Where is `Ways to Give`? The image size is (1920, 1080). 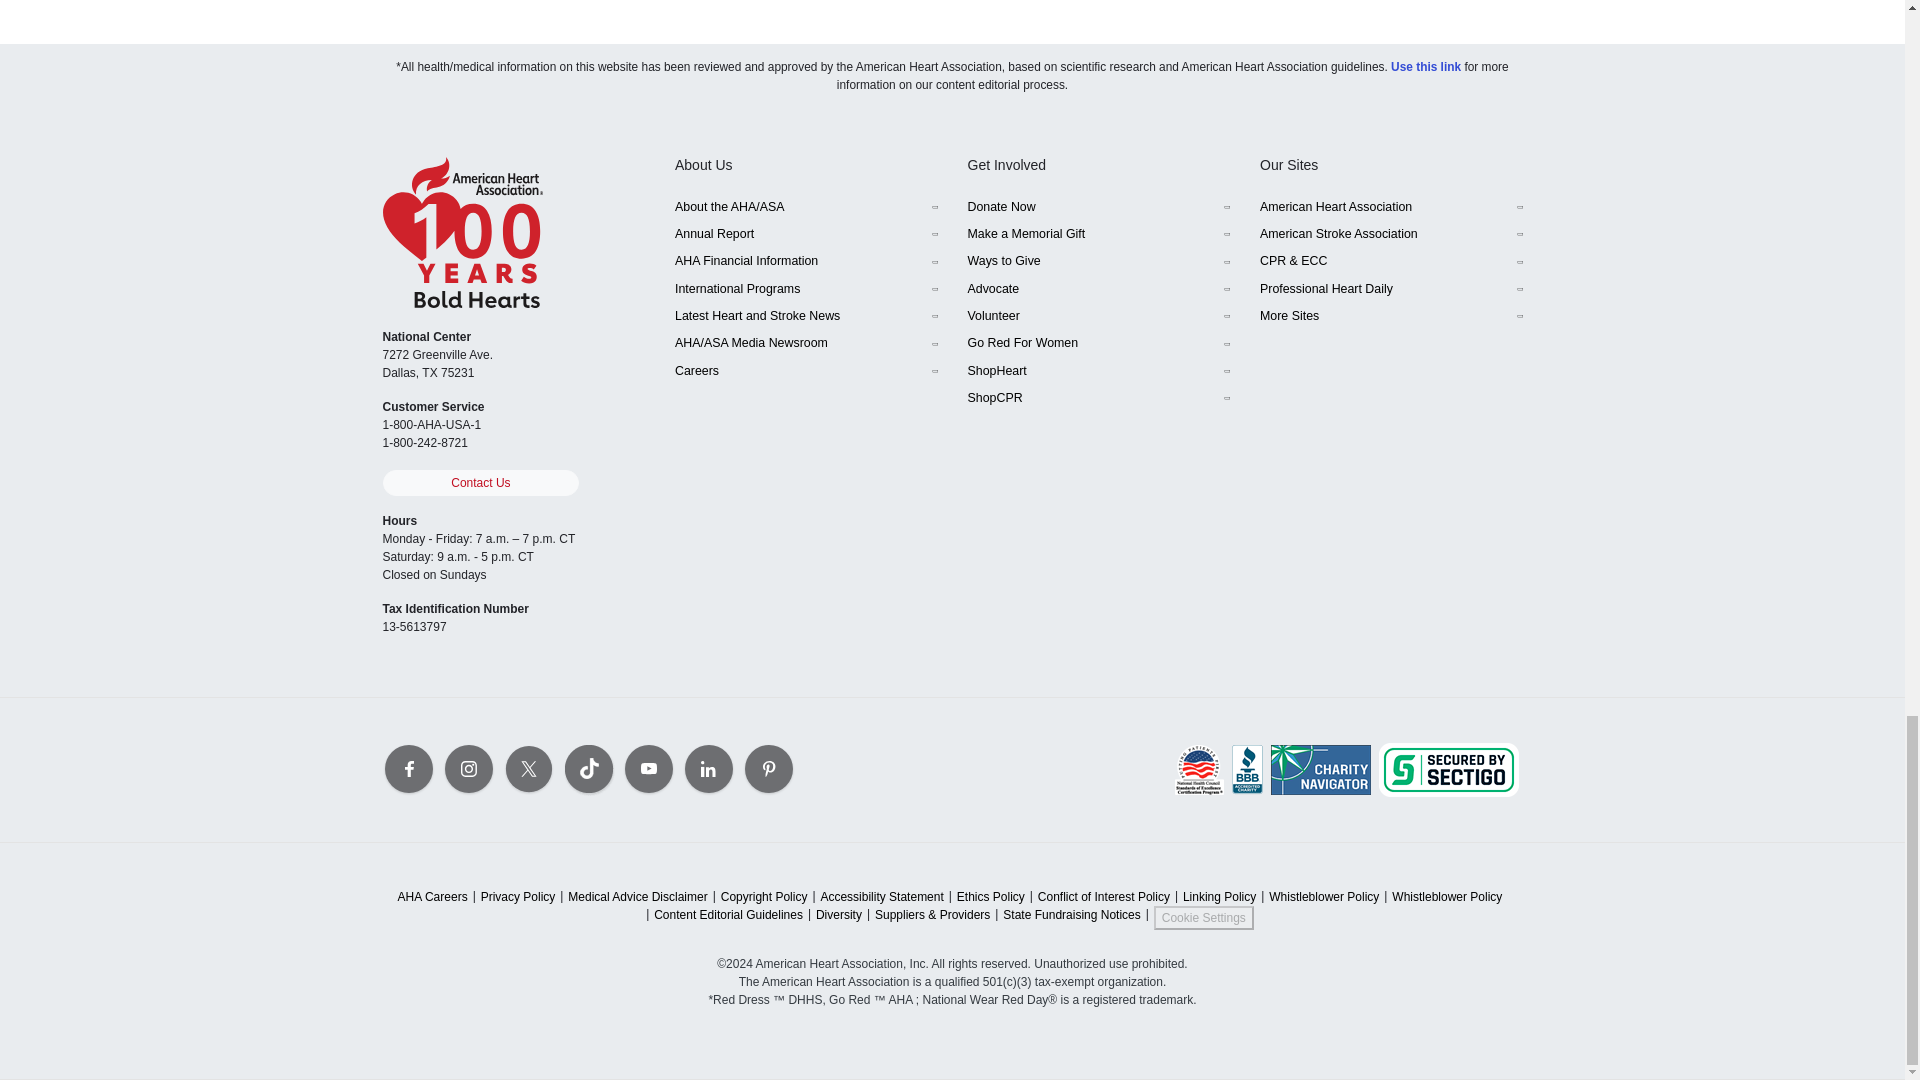
Ways to Give is located at coordinates (1098, 262).